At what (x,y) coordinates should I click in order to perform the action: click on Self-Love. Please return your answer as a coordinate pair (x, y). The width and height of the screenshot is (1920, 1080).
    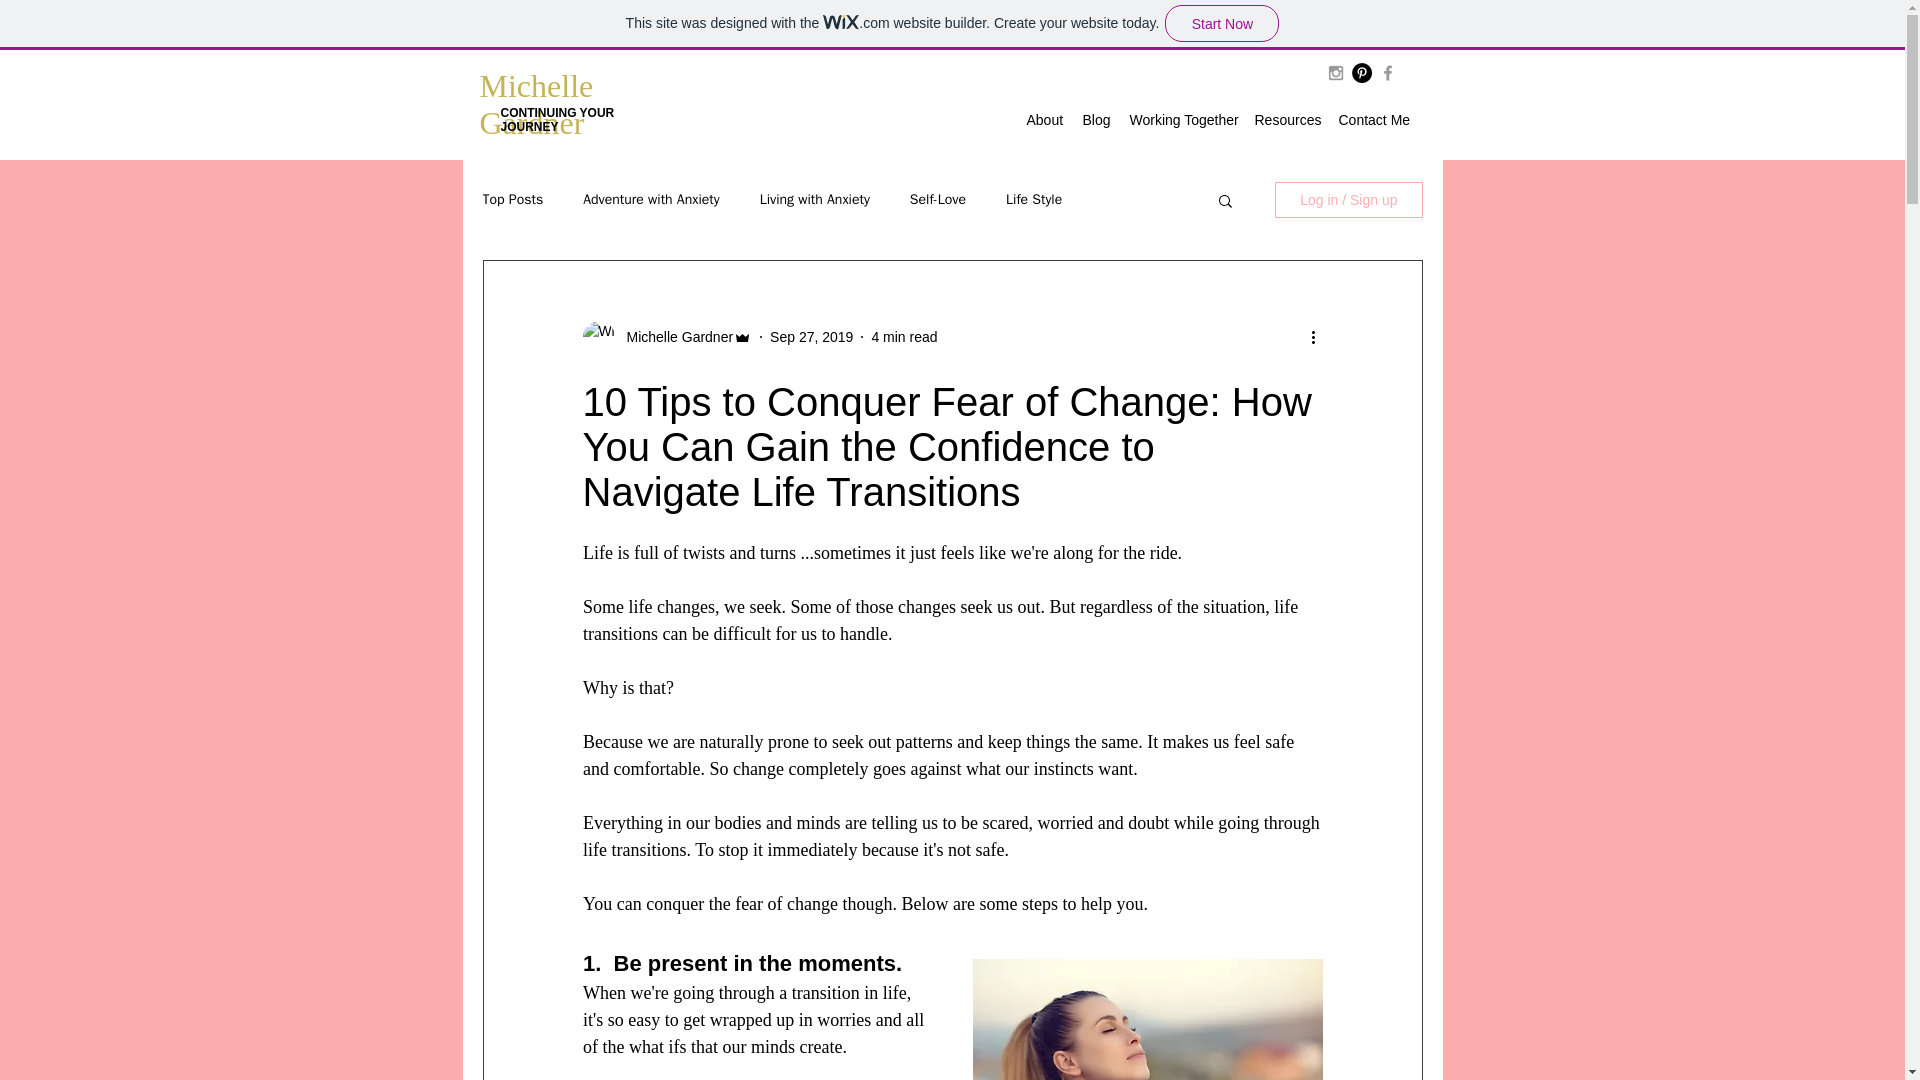
    Looking at the image, I should click on (938, 200).